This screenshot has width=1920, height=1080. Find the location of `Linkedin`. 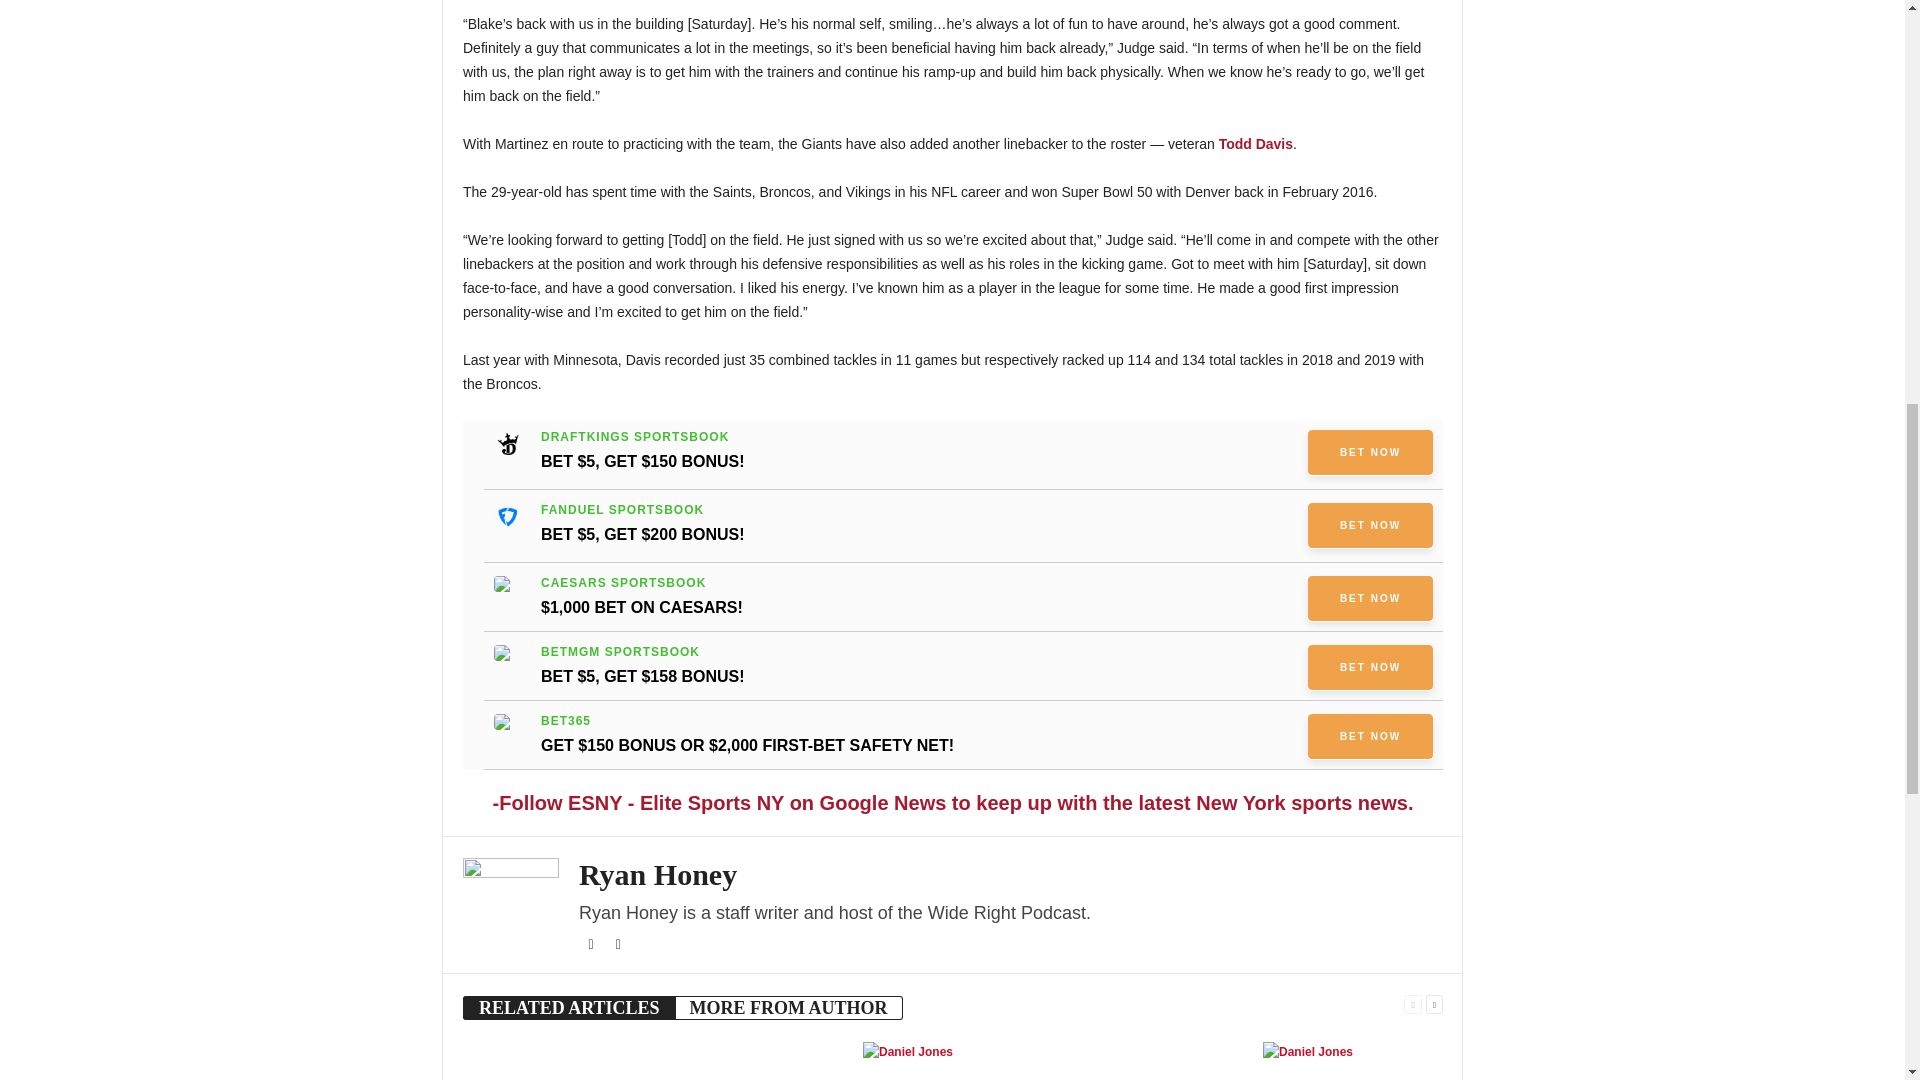

Linkedin is located at coordinates (618, 944).